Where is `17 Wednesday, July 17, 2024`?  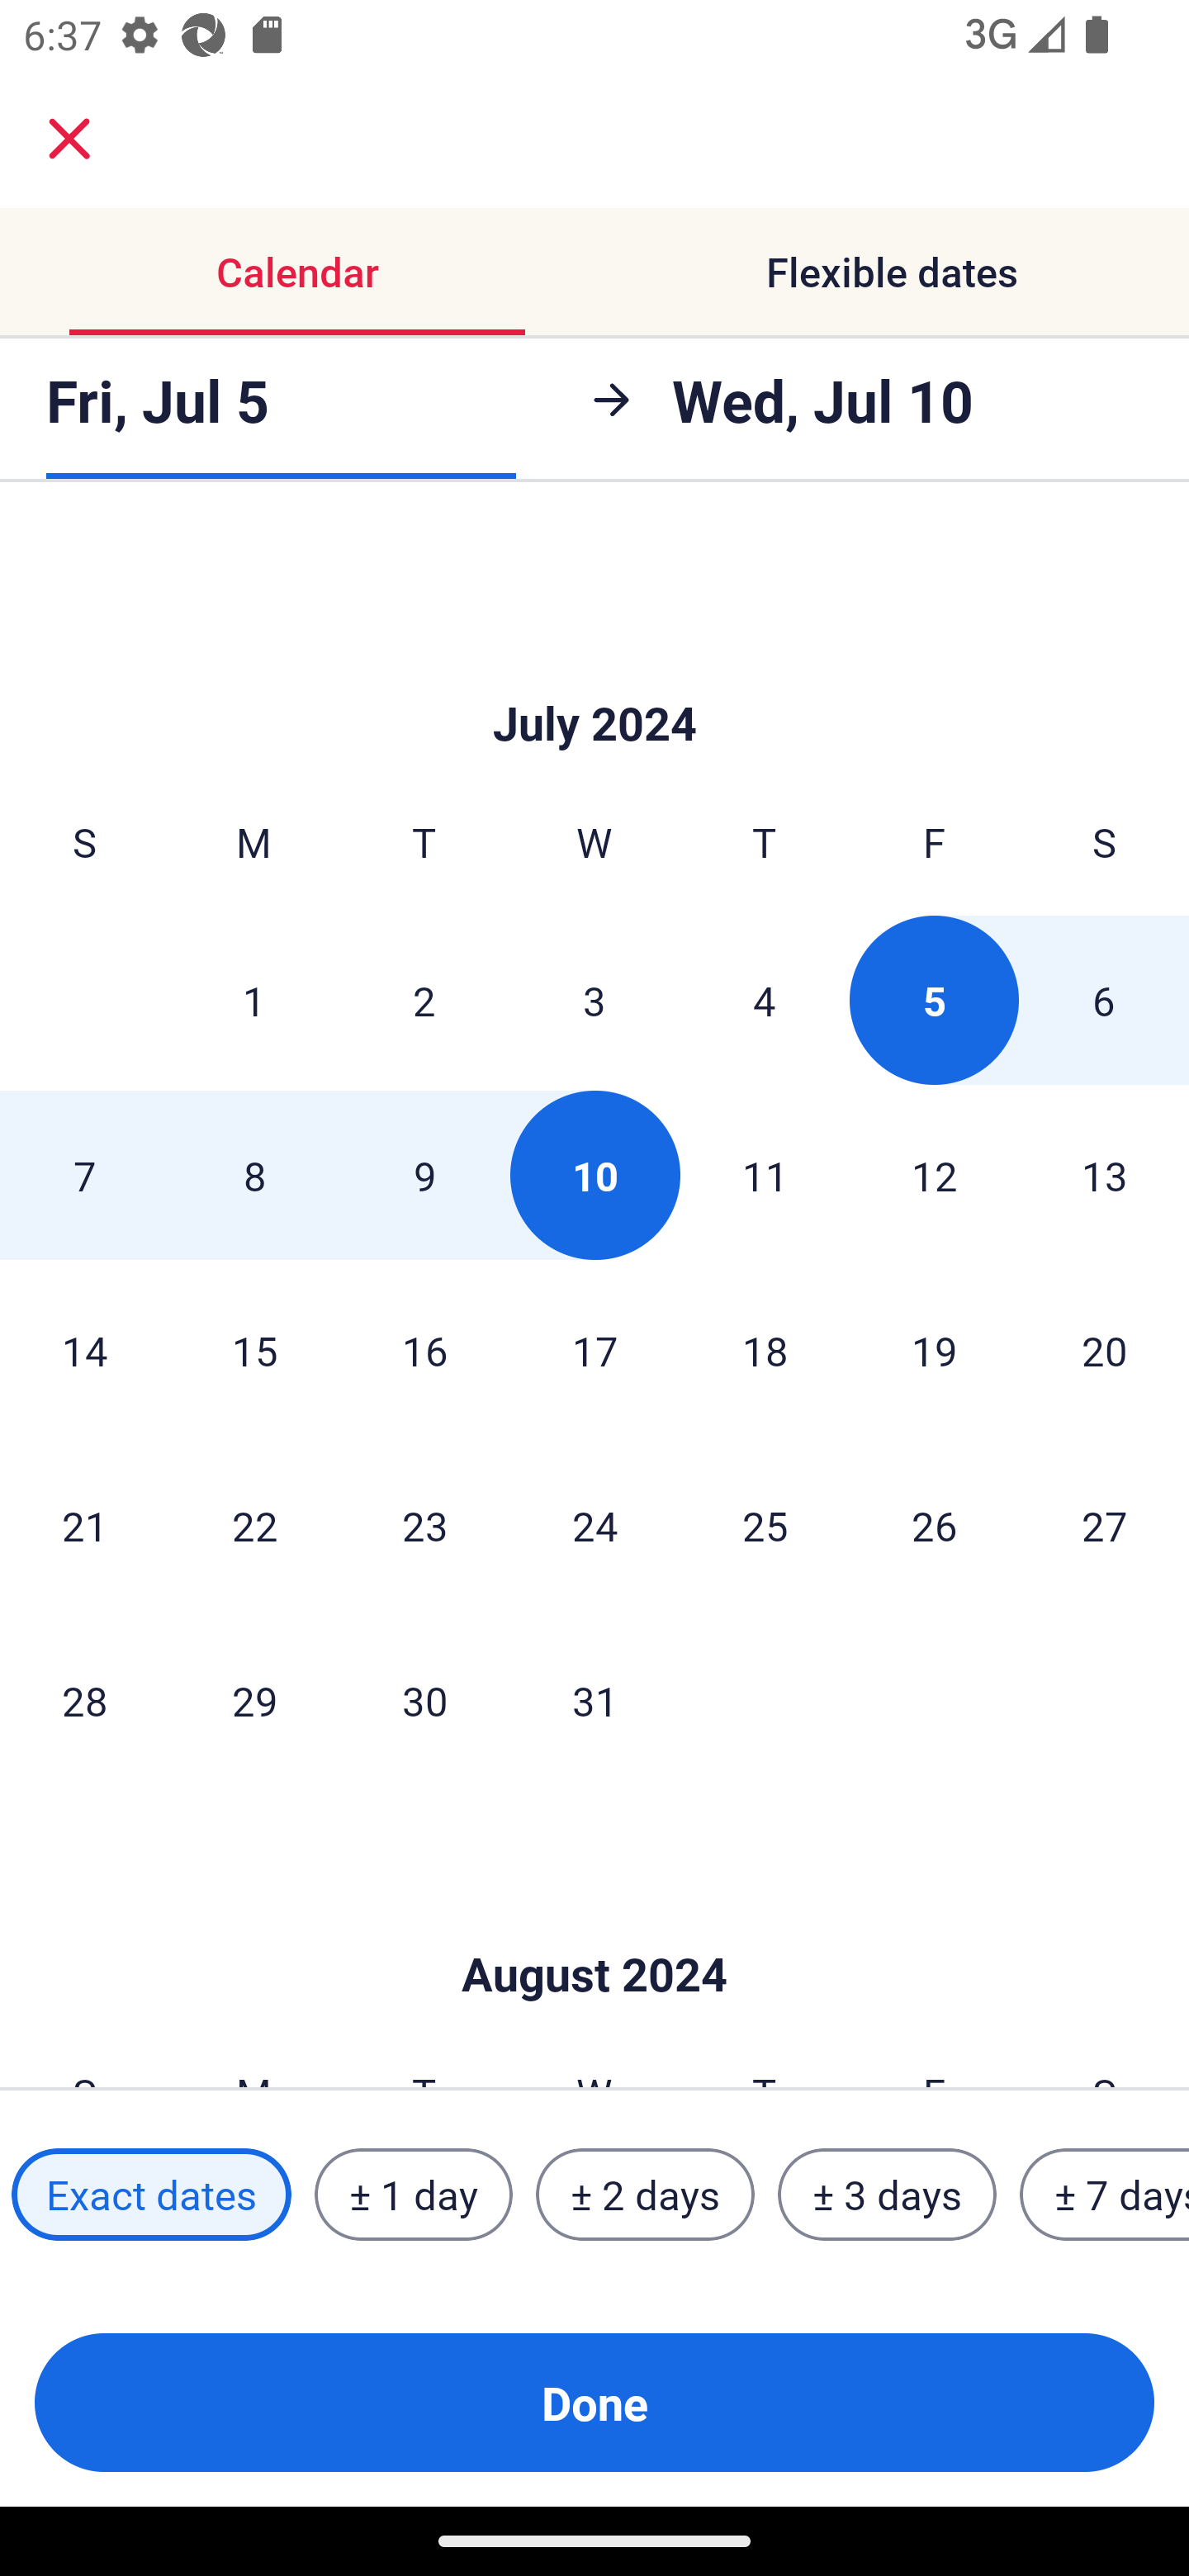 17 Wednesday, July 17, 2024 is located at coordinates (594, 1349).